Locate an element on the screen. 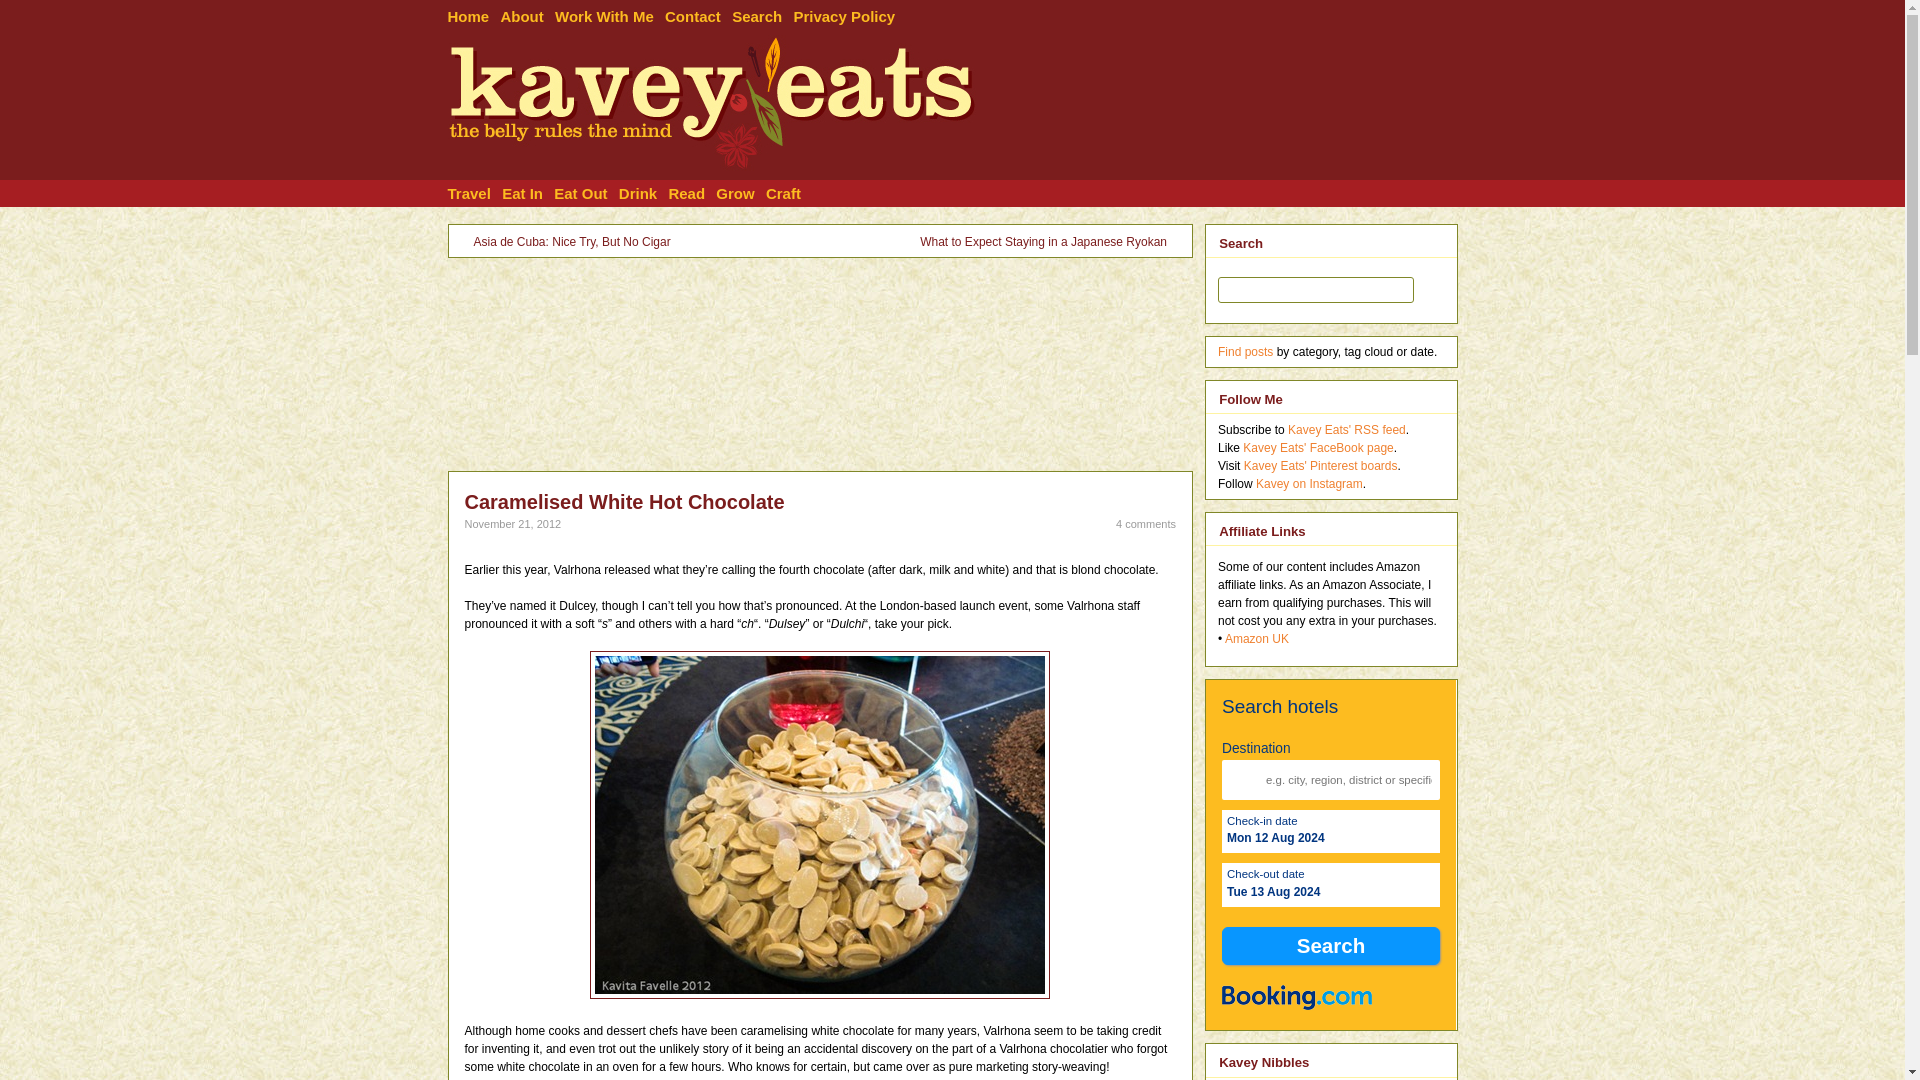 The height and width of the screenshot is (1080, 1920). Travel is located at coordinates (475, 194).